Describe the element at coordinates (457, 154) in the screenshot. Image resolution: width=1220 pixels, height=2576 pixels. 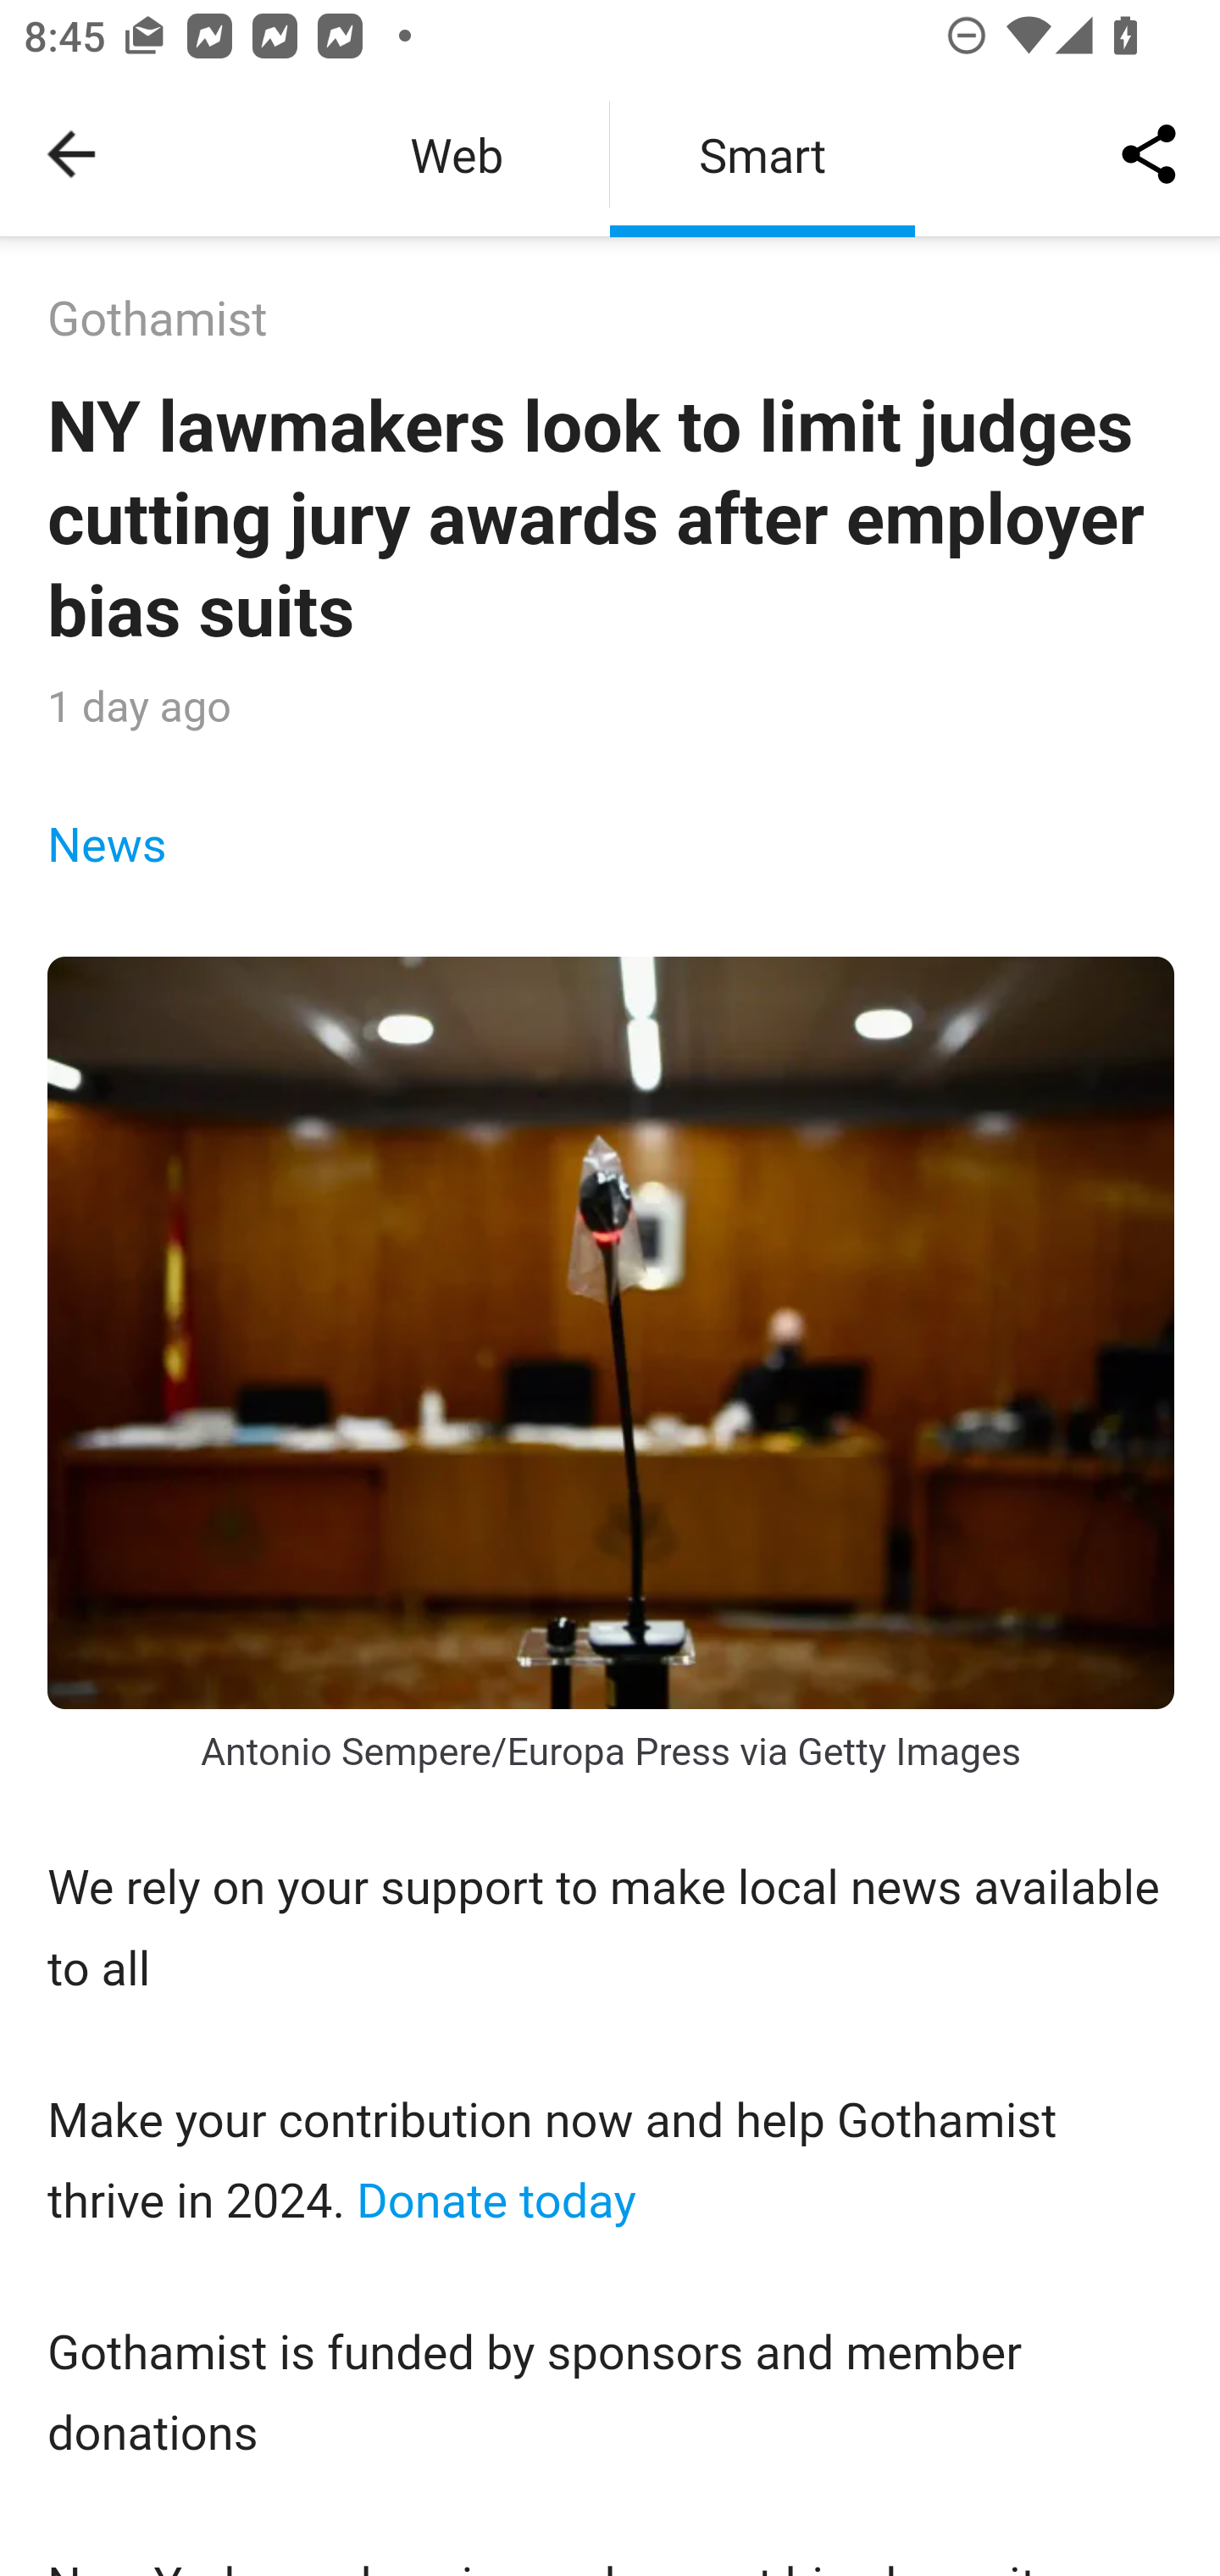
I see `Web` at that location.